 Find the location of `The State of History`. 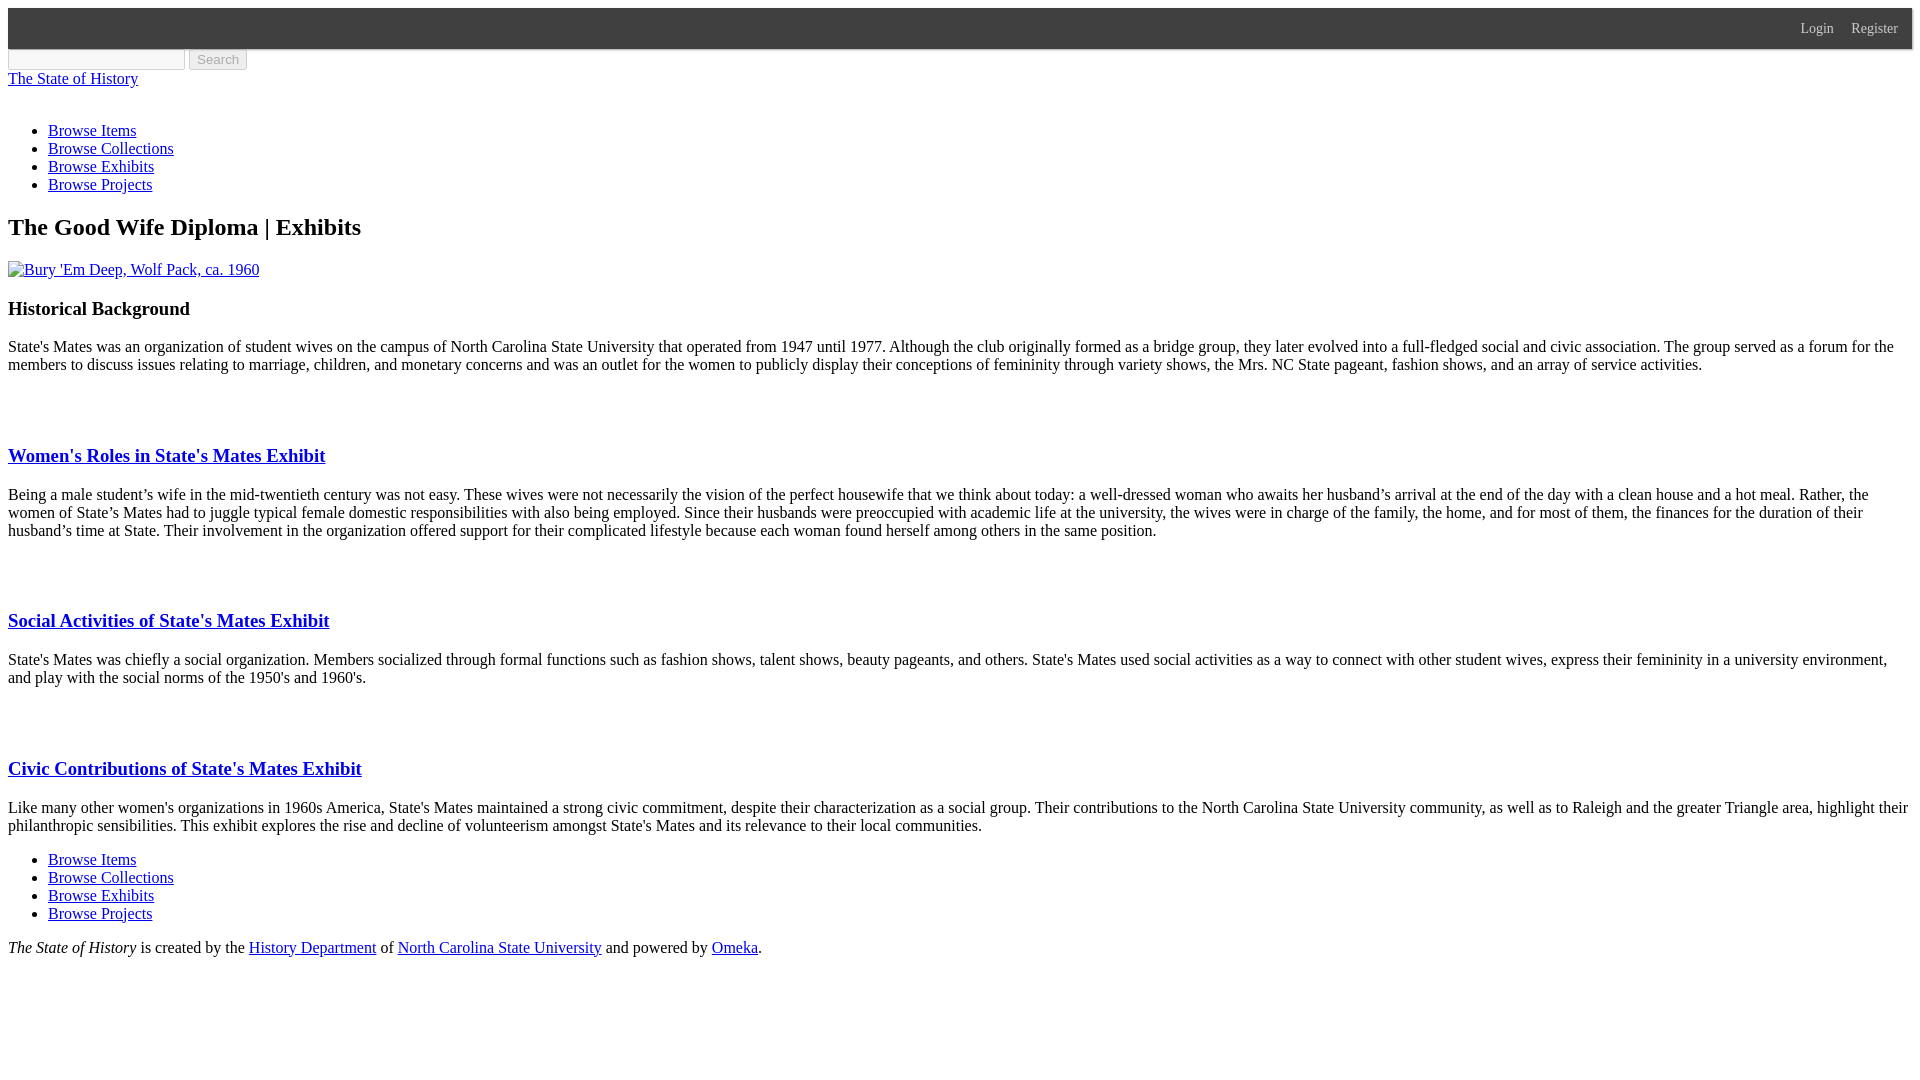

The State of History is located at coordinates (72, 78).